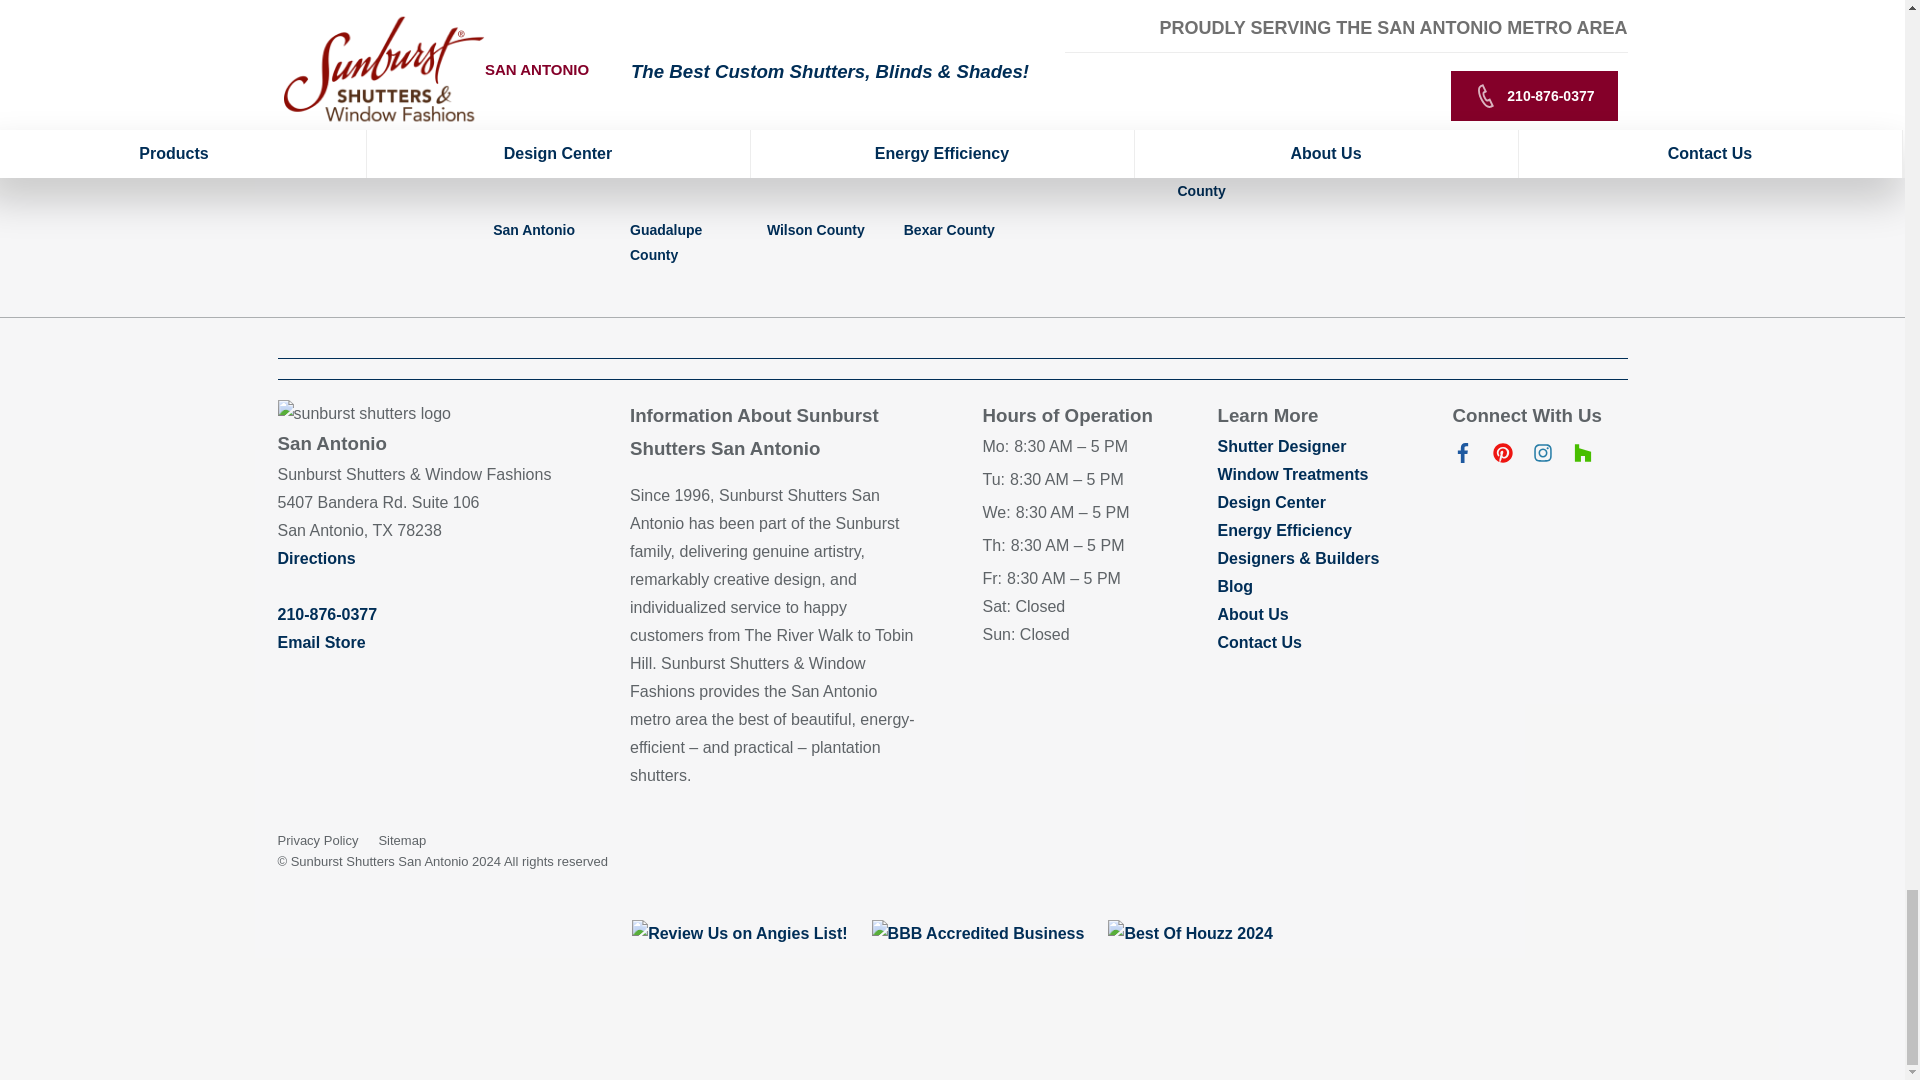 The image size is (1920, 1080). Describe the element at coordinates (978, 934) in the screenshot. I see `BBB Accredited Business` at that location.